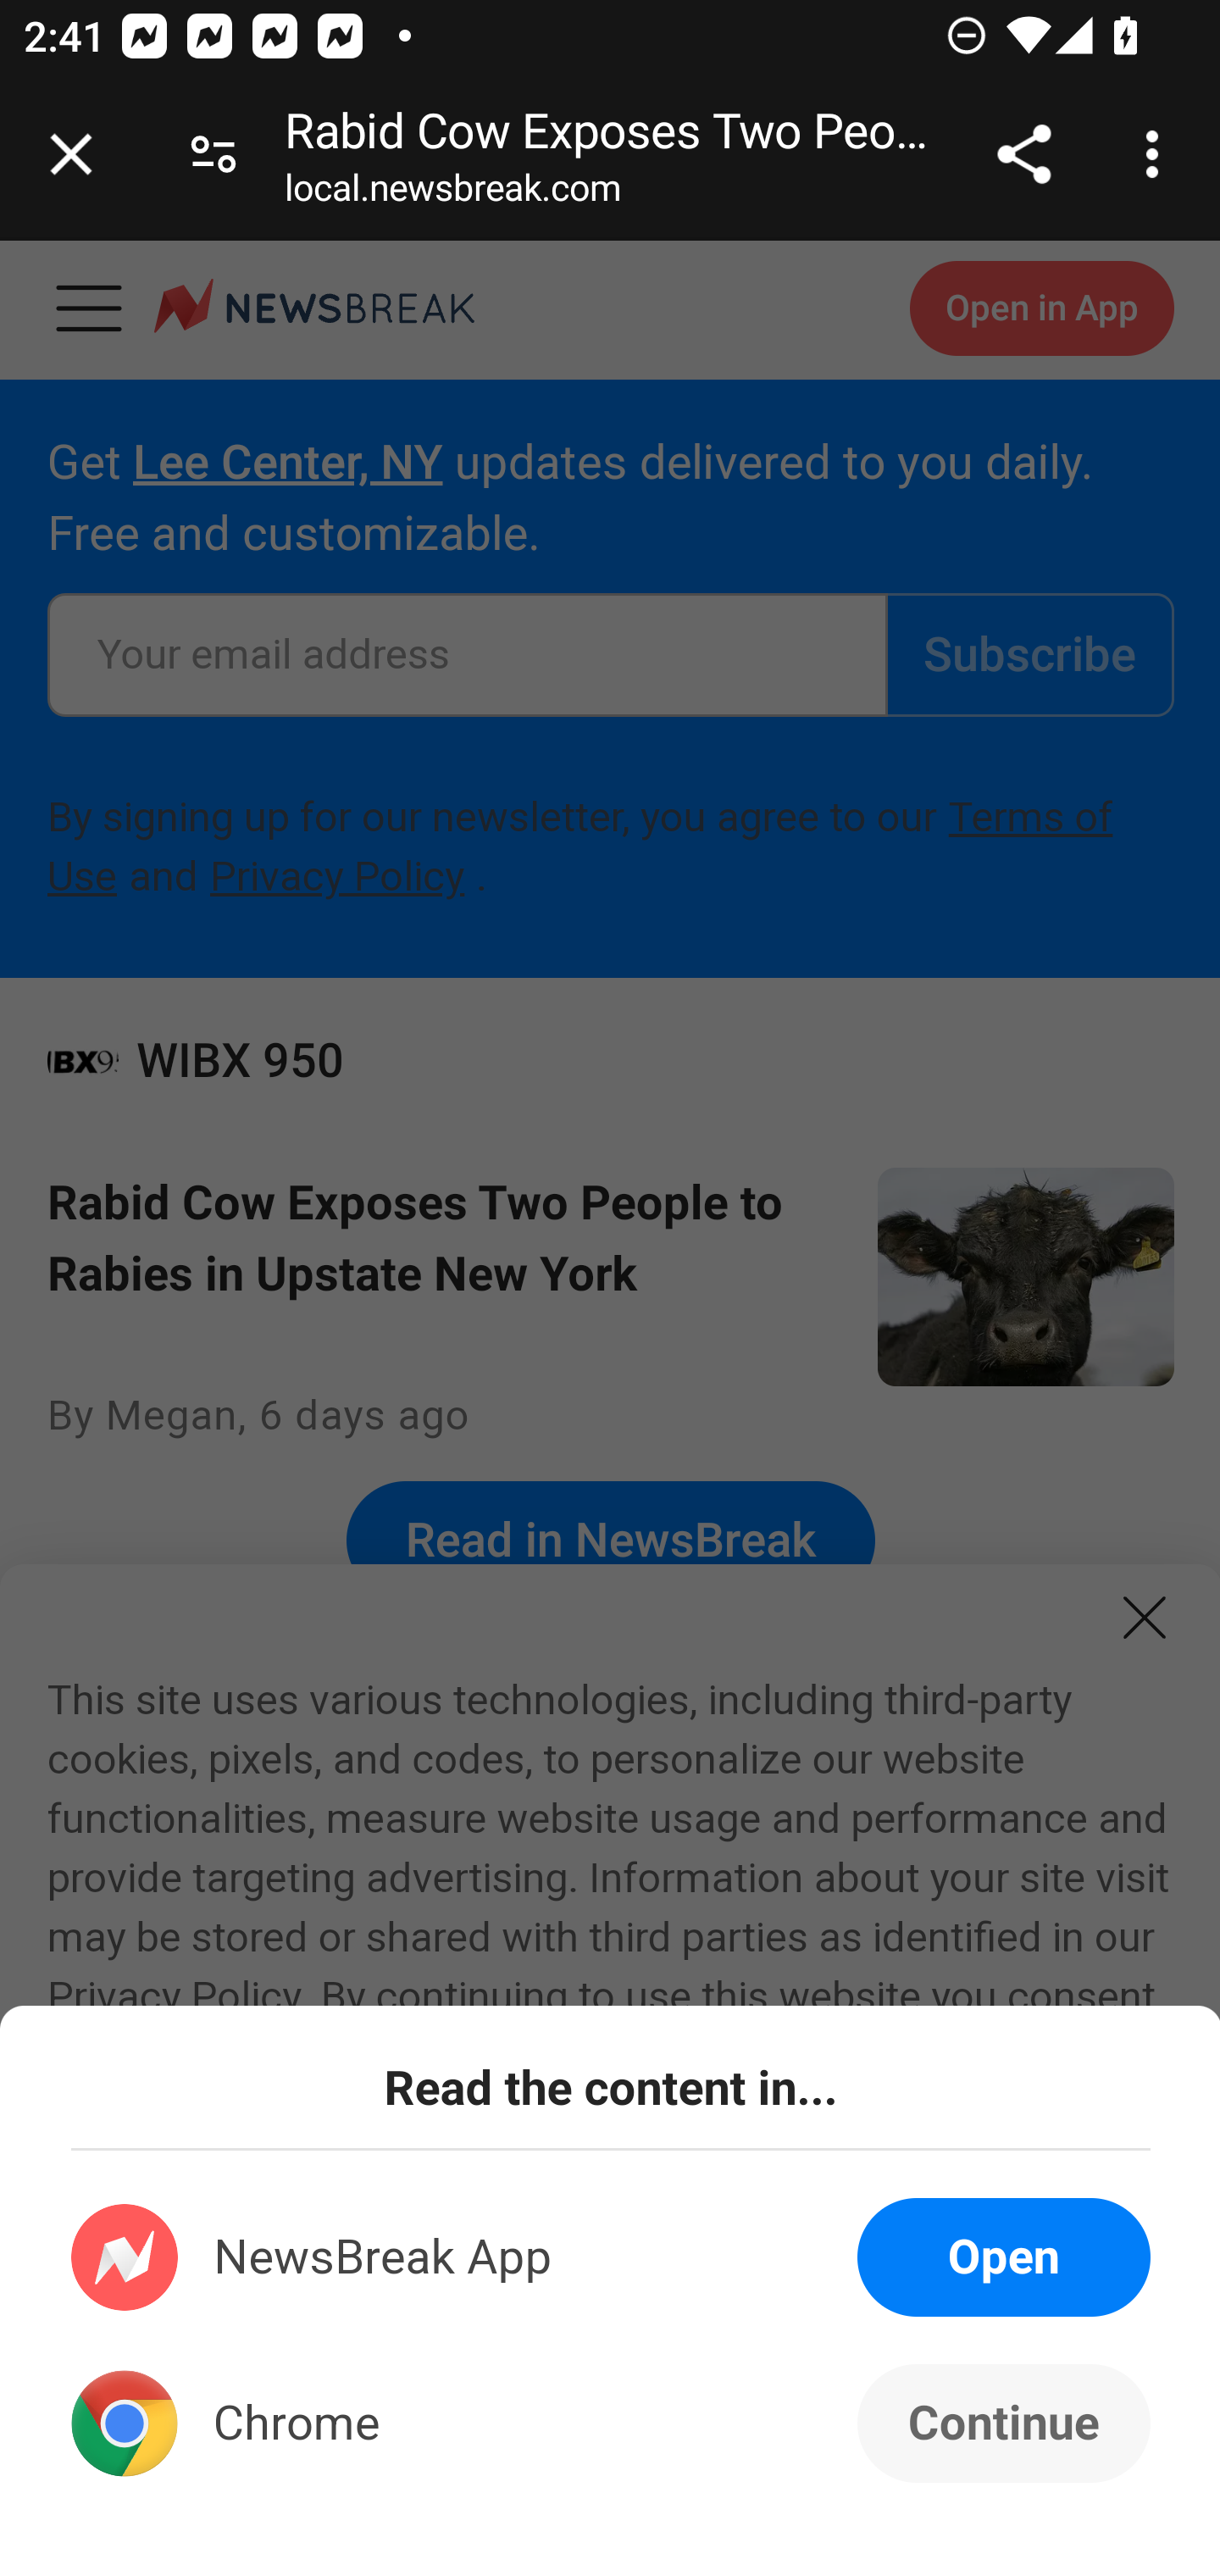 Image resolution: width=1220 pixels, height=2576 pixels. Describe the element at coordinates (1157, 154) in the screenshot. I see `Customize and control Google Chrome` at that location.